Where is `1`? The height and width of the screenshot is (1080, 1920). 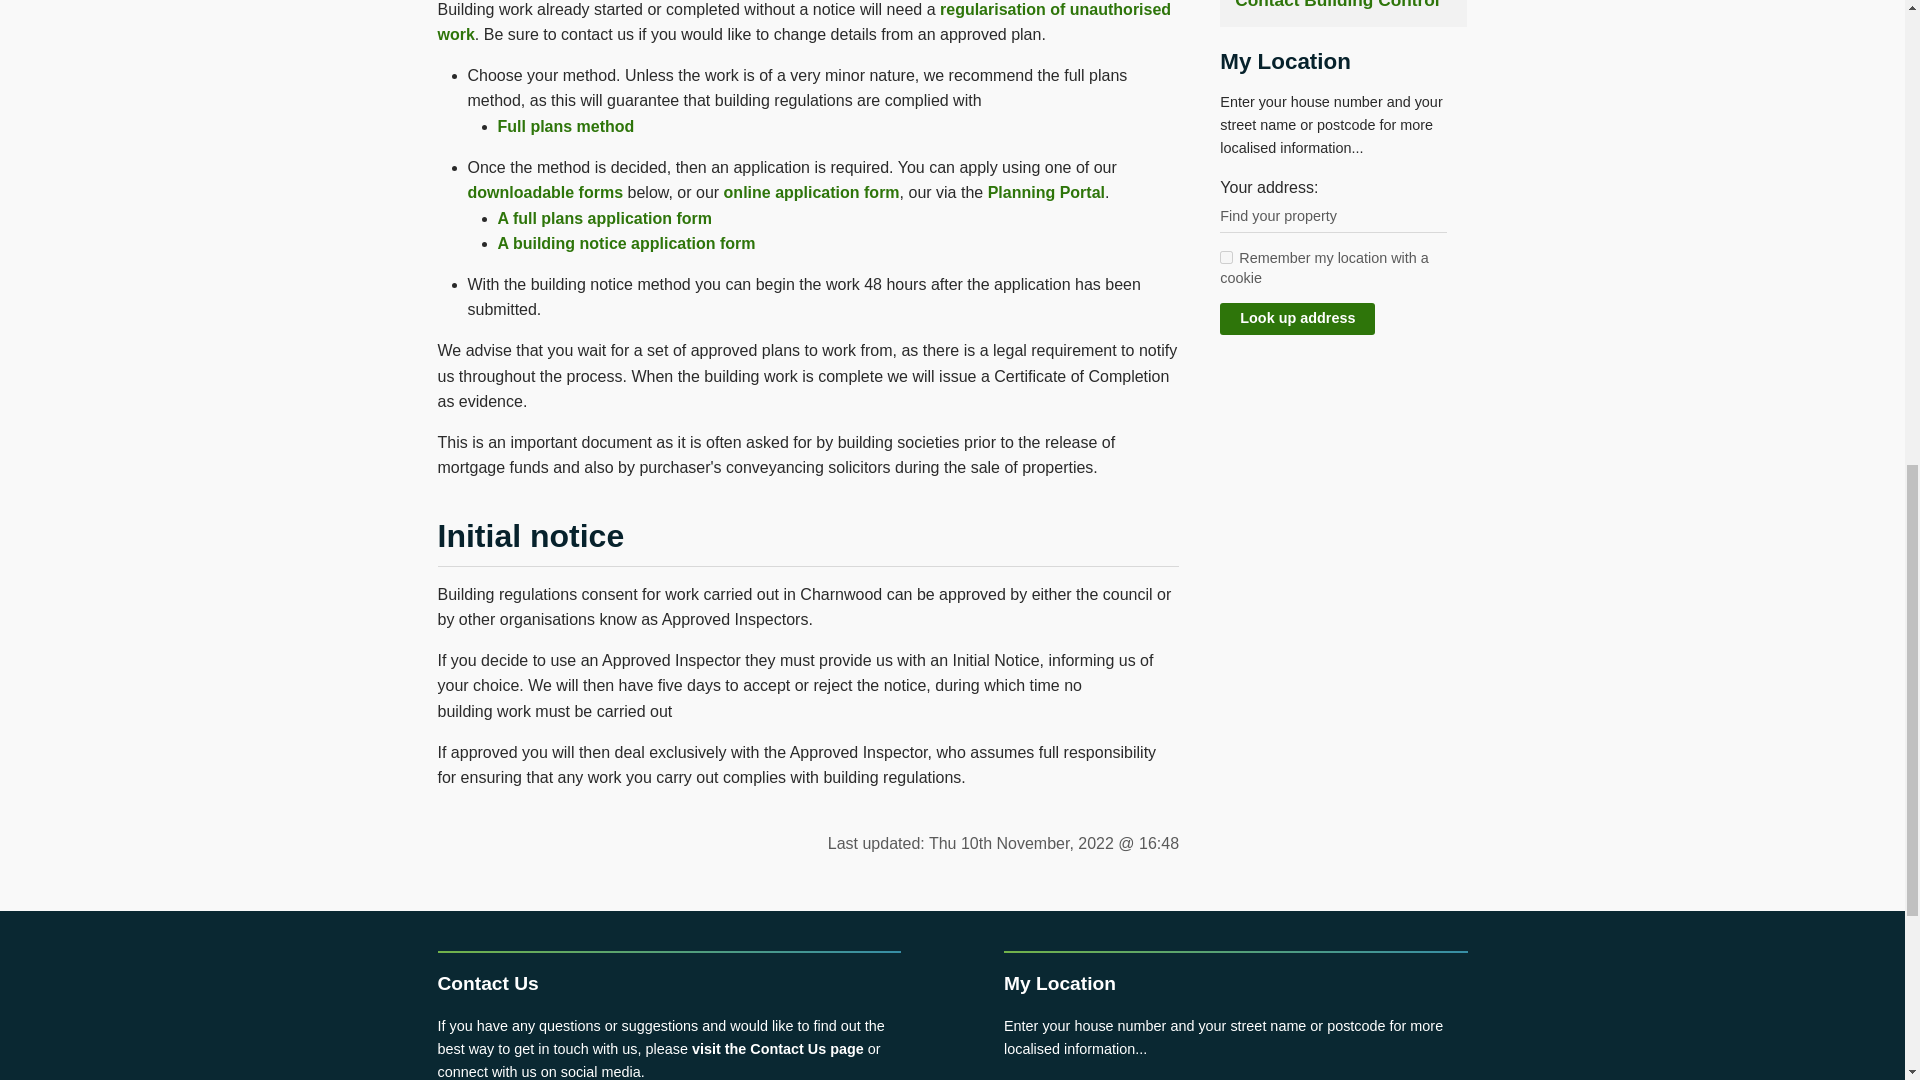
1 is located at coordinates (1226, 256).